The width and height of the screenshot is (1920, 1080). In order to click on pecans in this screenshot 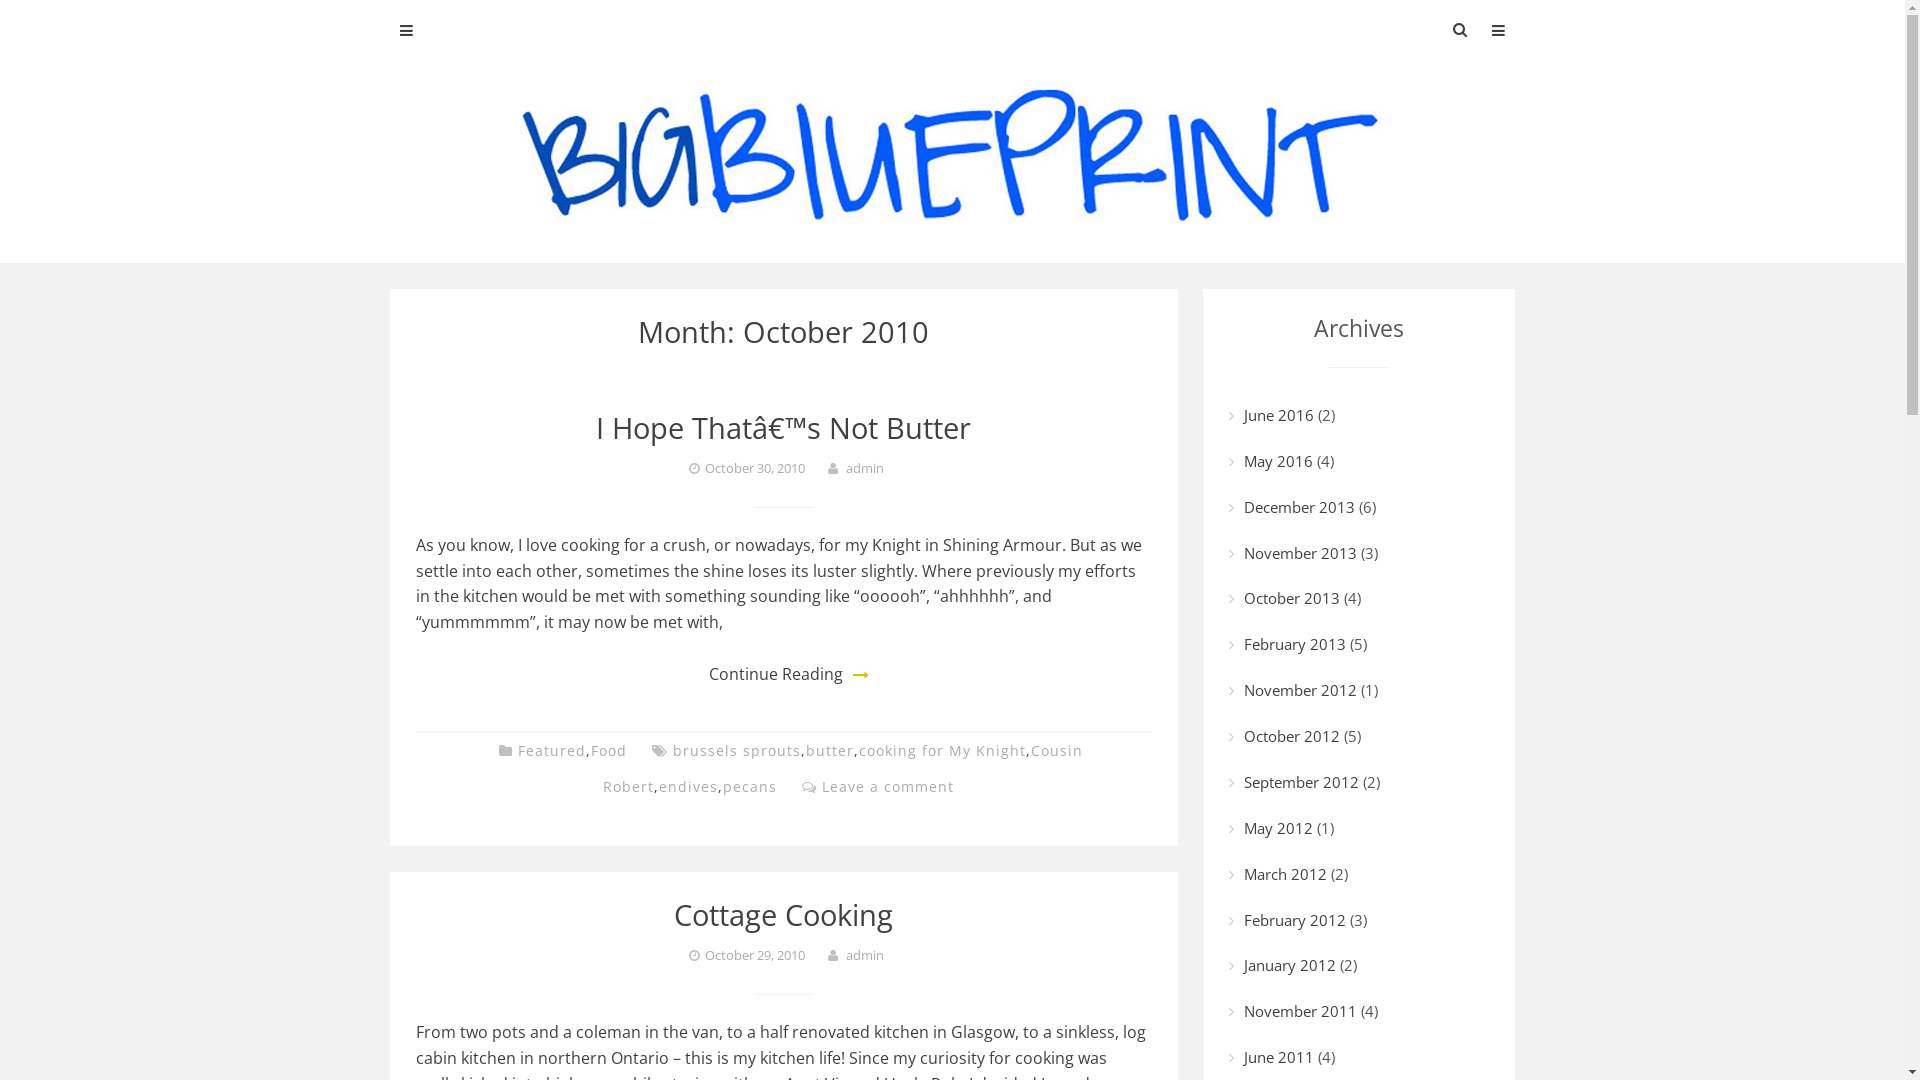, I will do `click(750, 786)`.